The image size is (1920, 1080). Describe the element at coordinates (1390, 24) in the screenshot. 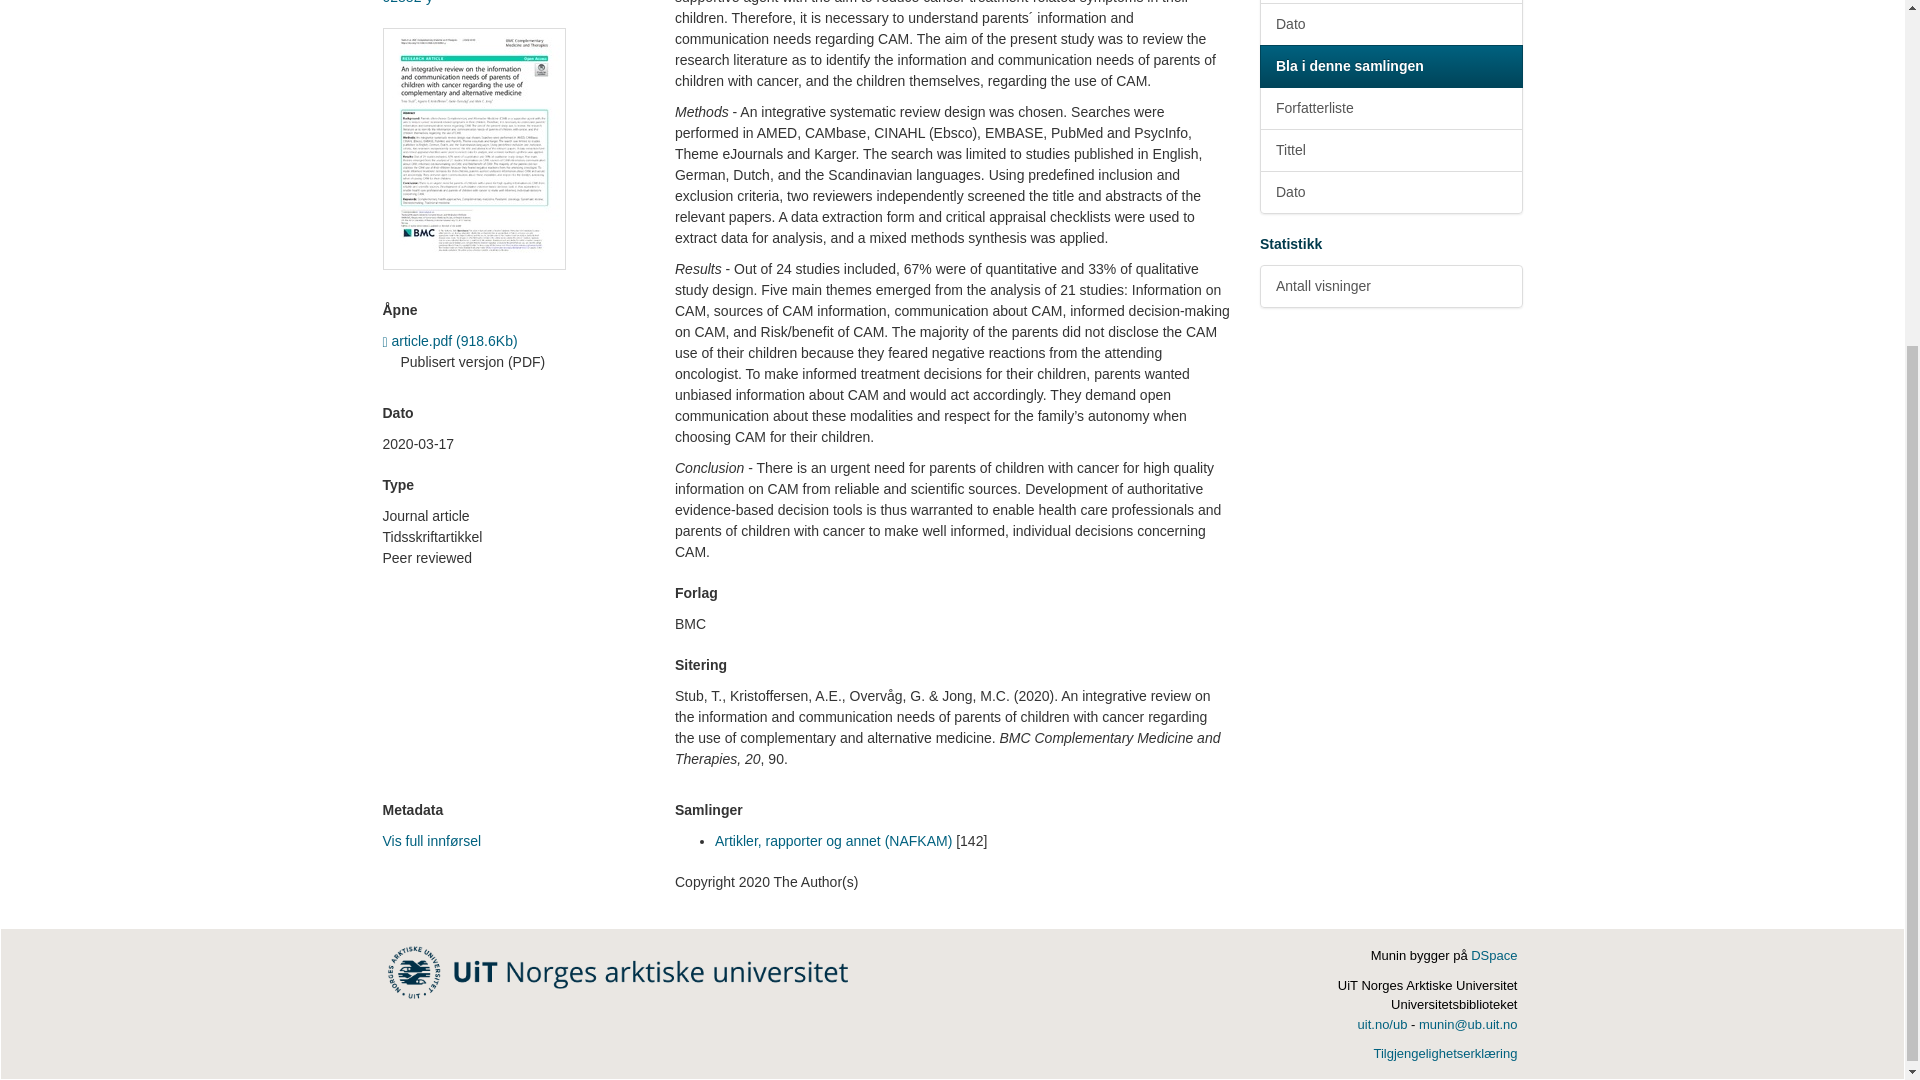

I see `Dato` at that location.